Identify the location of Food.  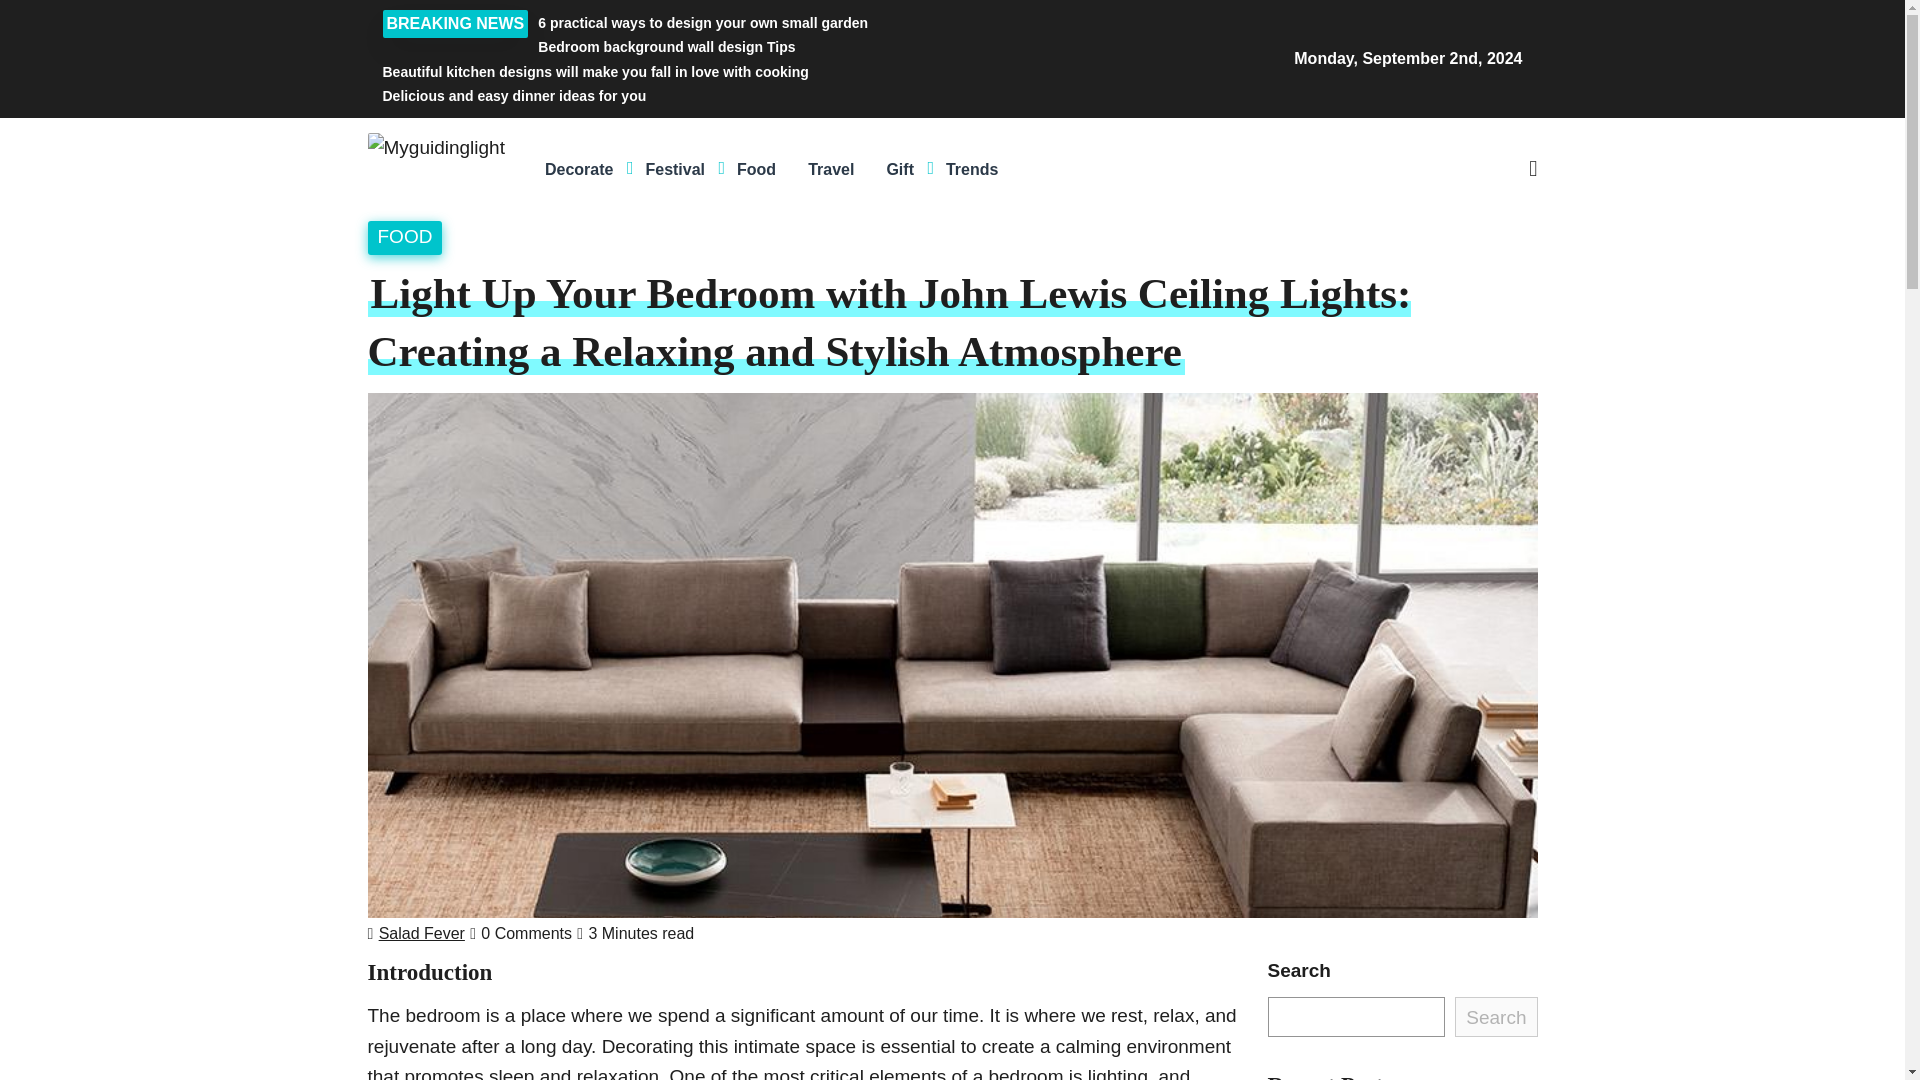
(756, 170).